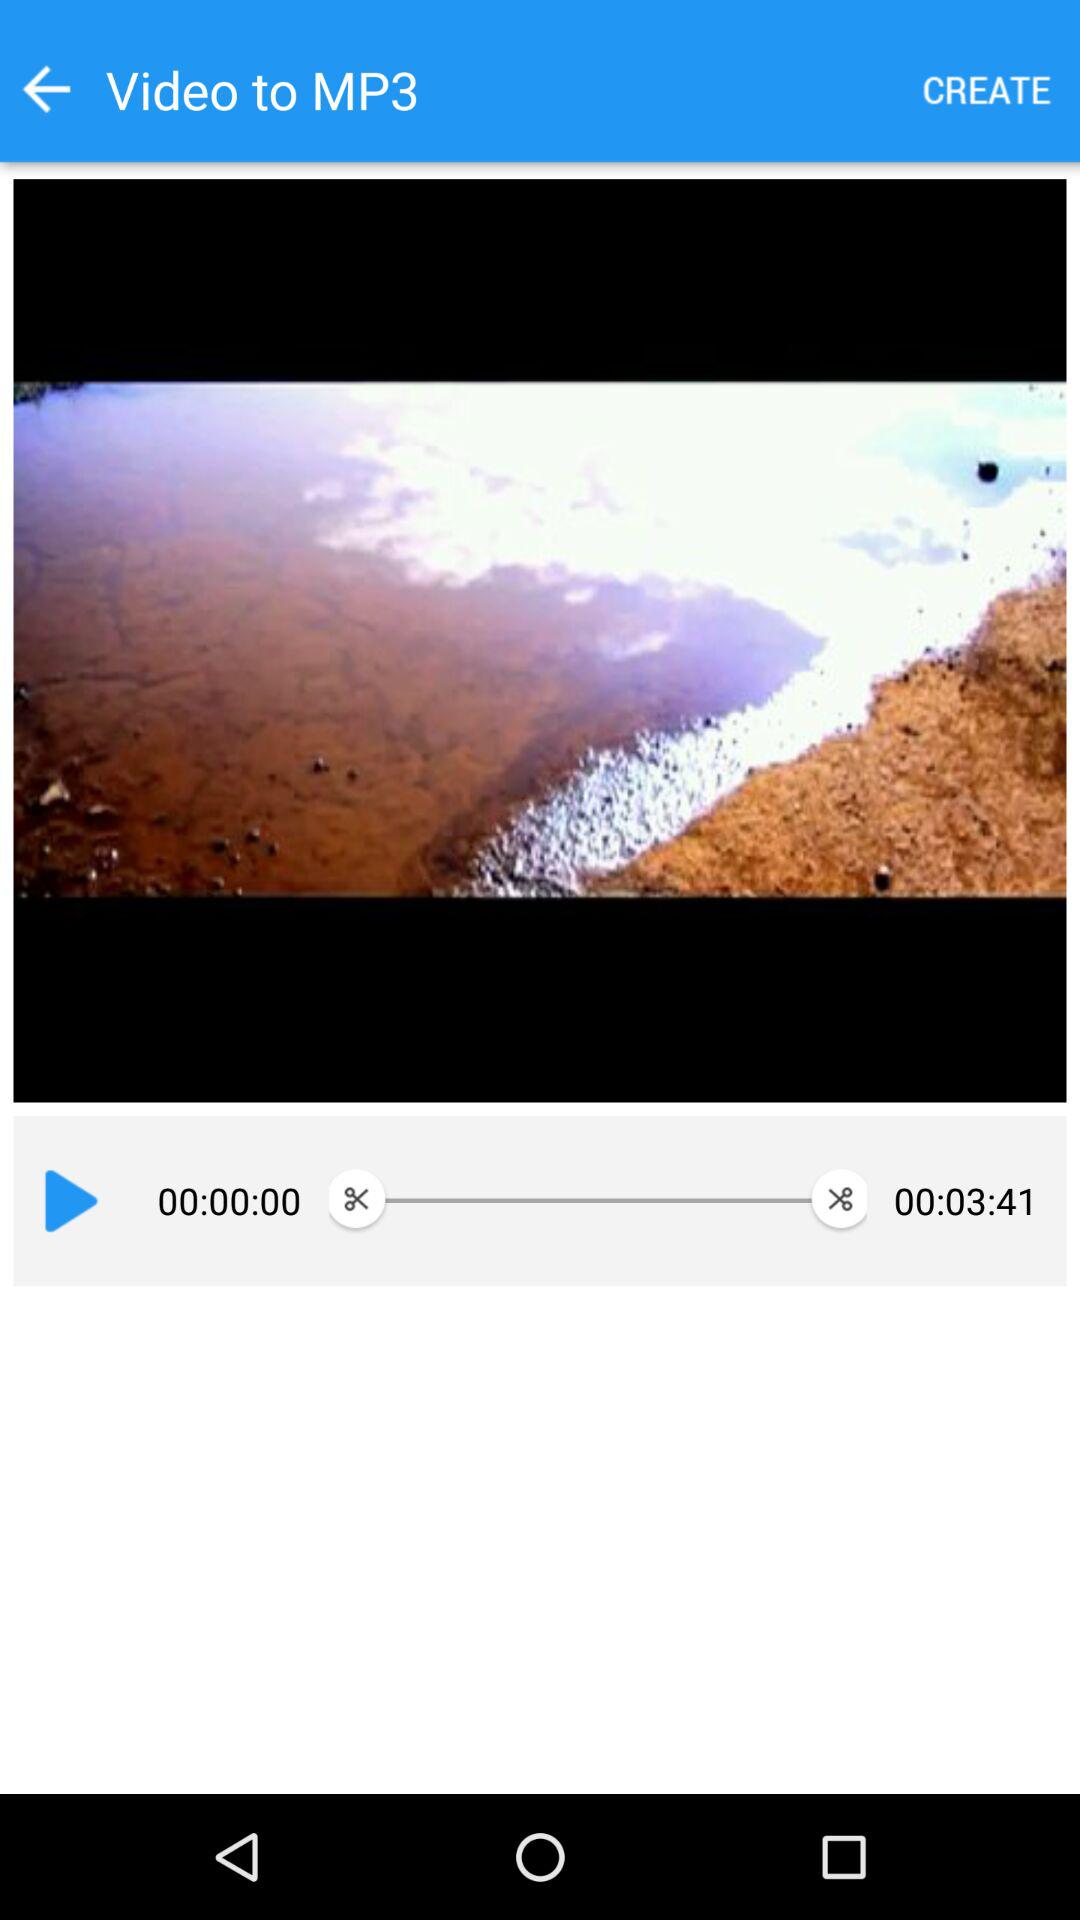 The image size is (1080, 1920). Describe the element at coordinates (46, 89) in the screenshot. I see `click the item to the left of video to mp3 app` at that location.